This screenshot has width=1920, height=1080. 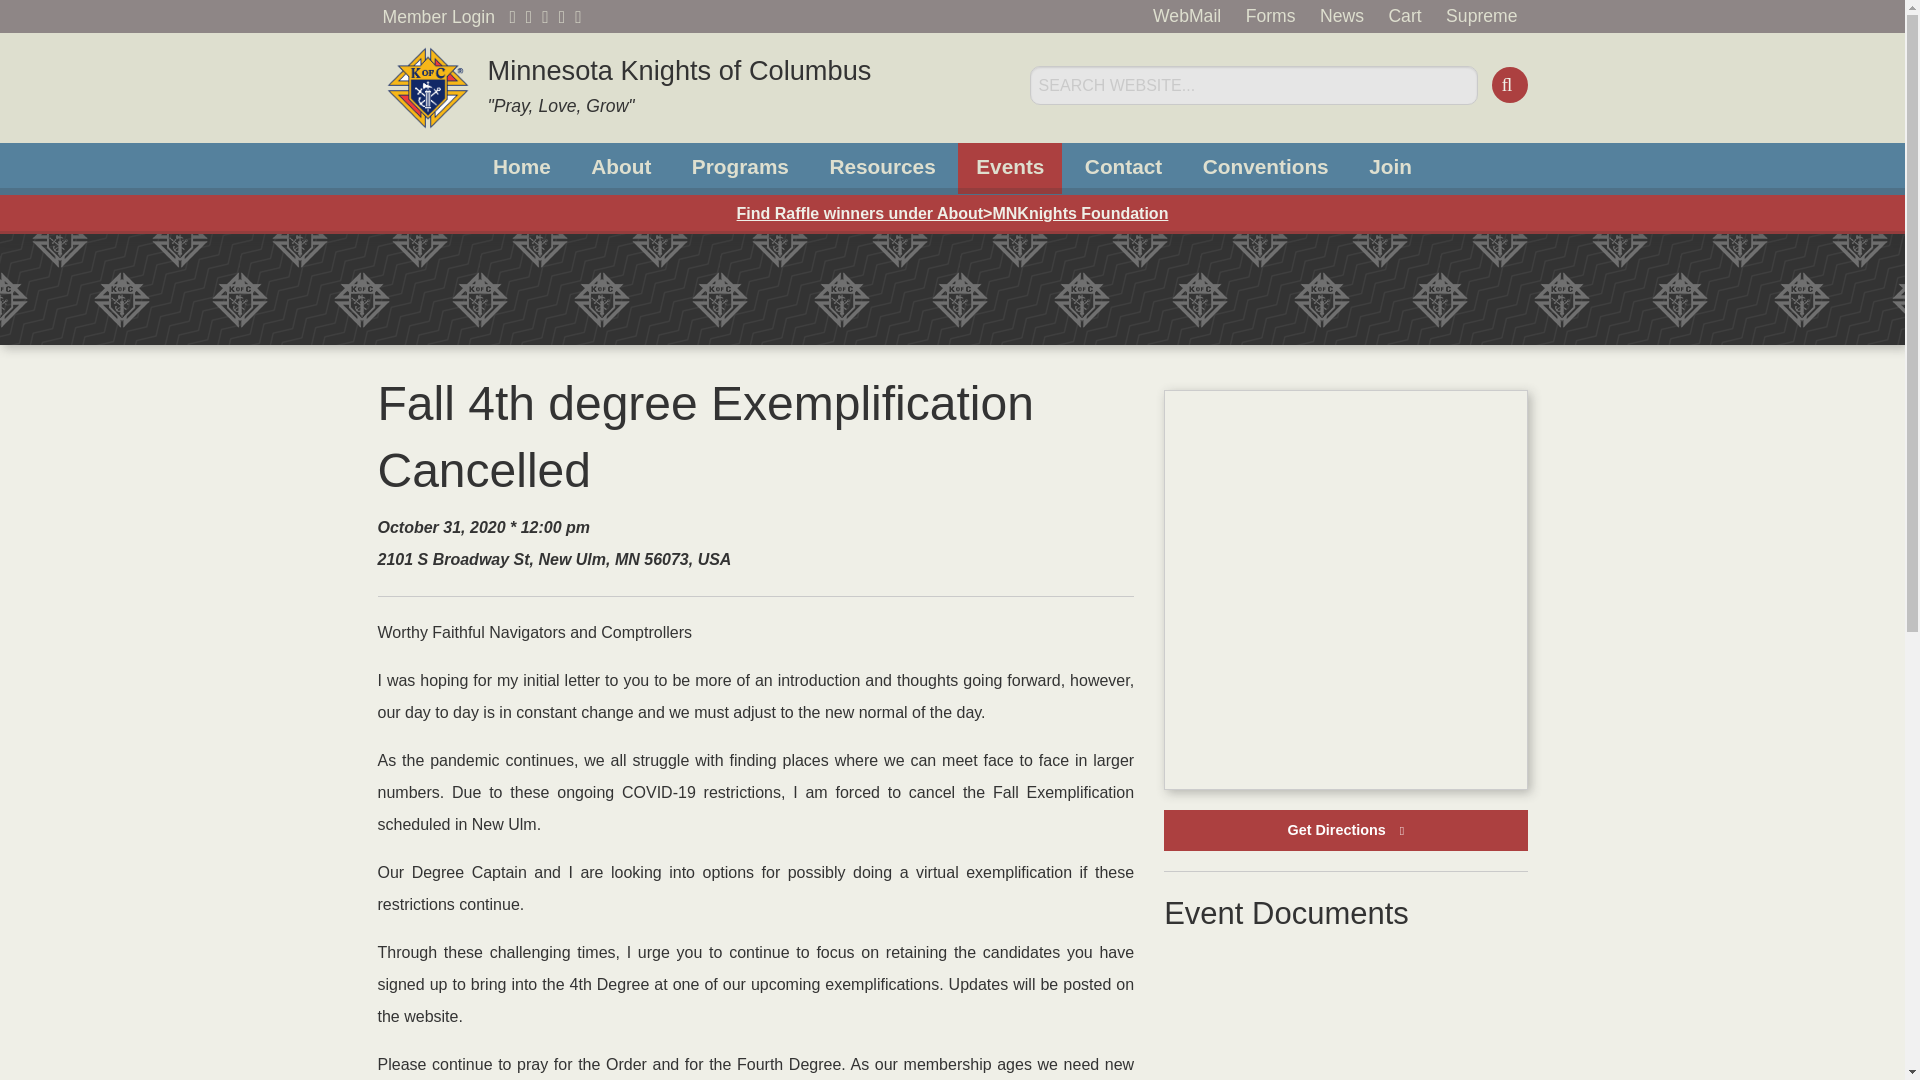 I want to click on WebMail, so click(x=521, y=168).